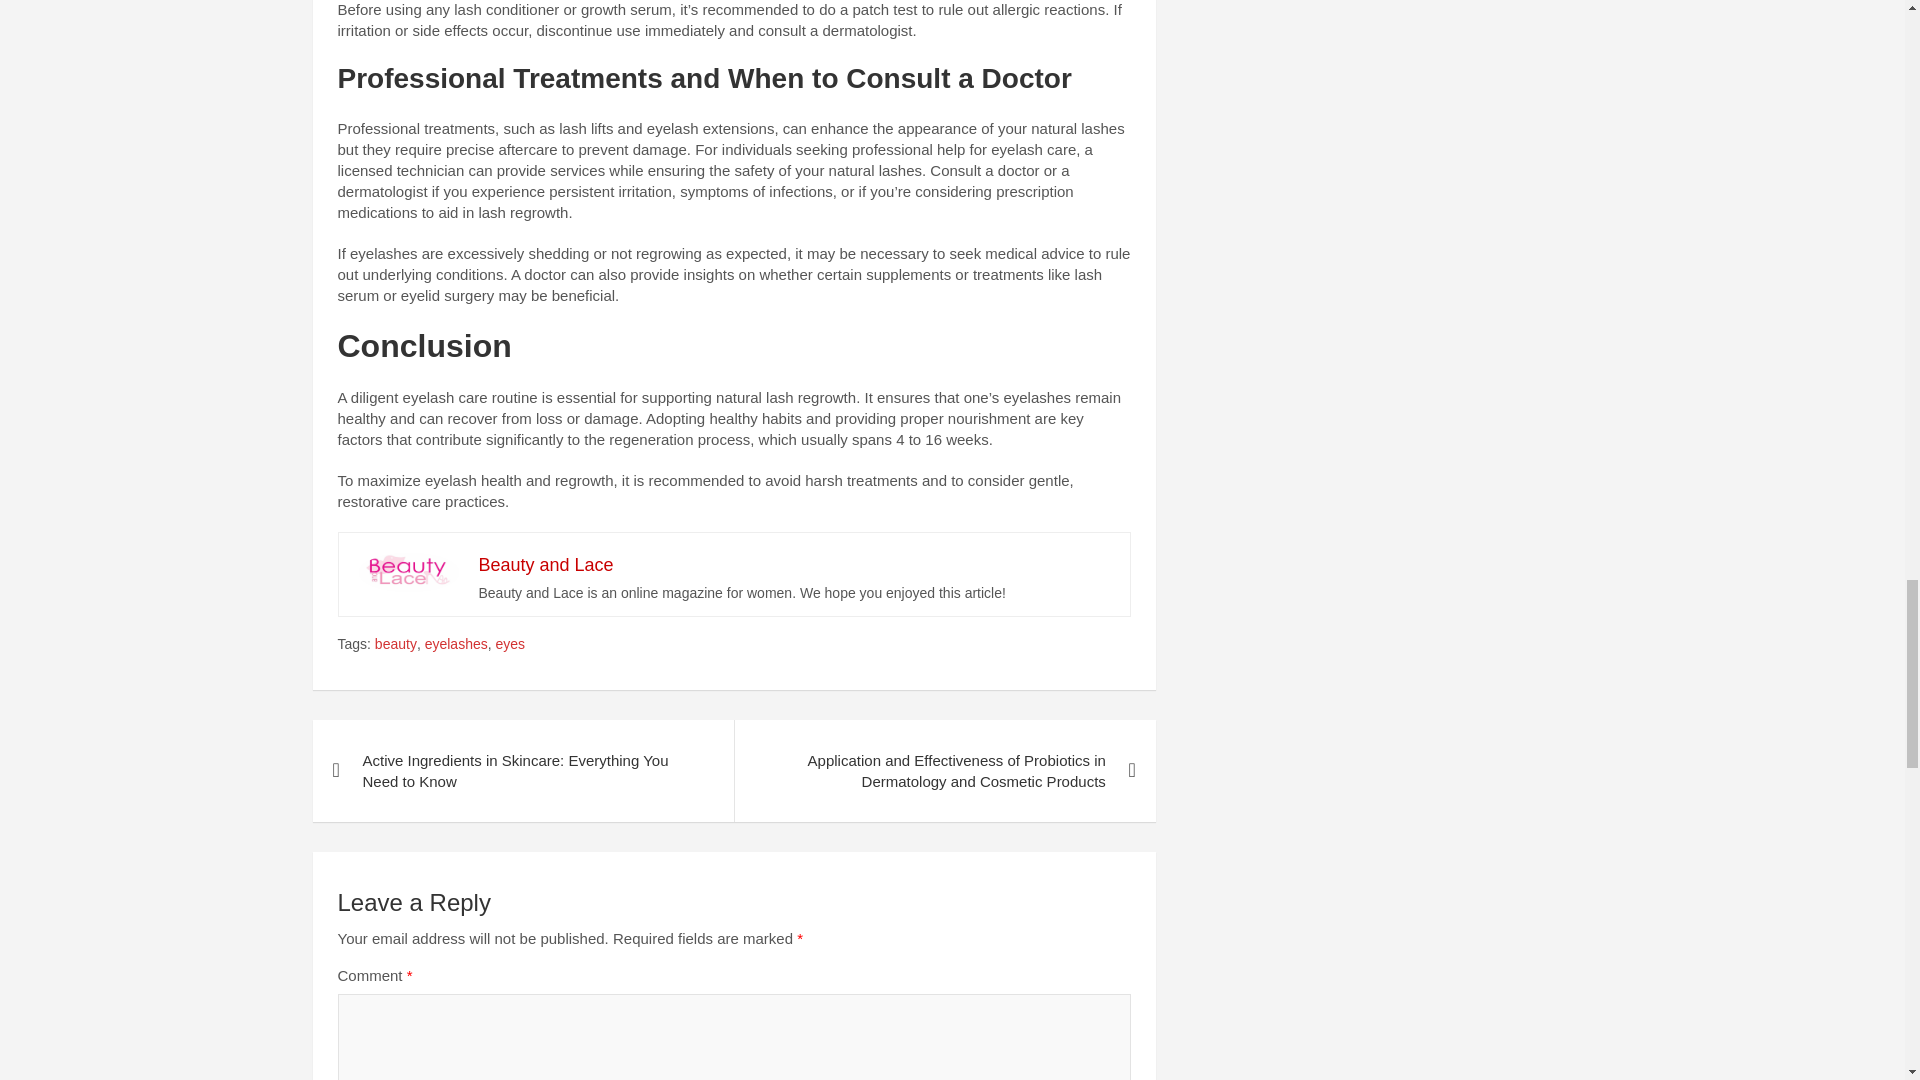 This screenshot has width=1920, height=1080. What do you see at coordinates (395, 644) in the screenshot?
I see `beauty` at bounding box center [395, 644].